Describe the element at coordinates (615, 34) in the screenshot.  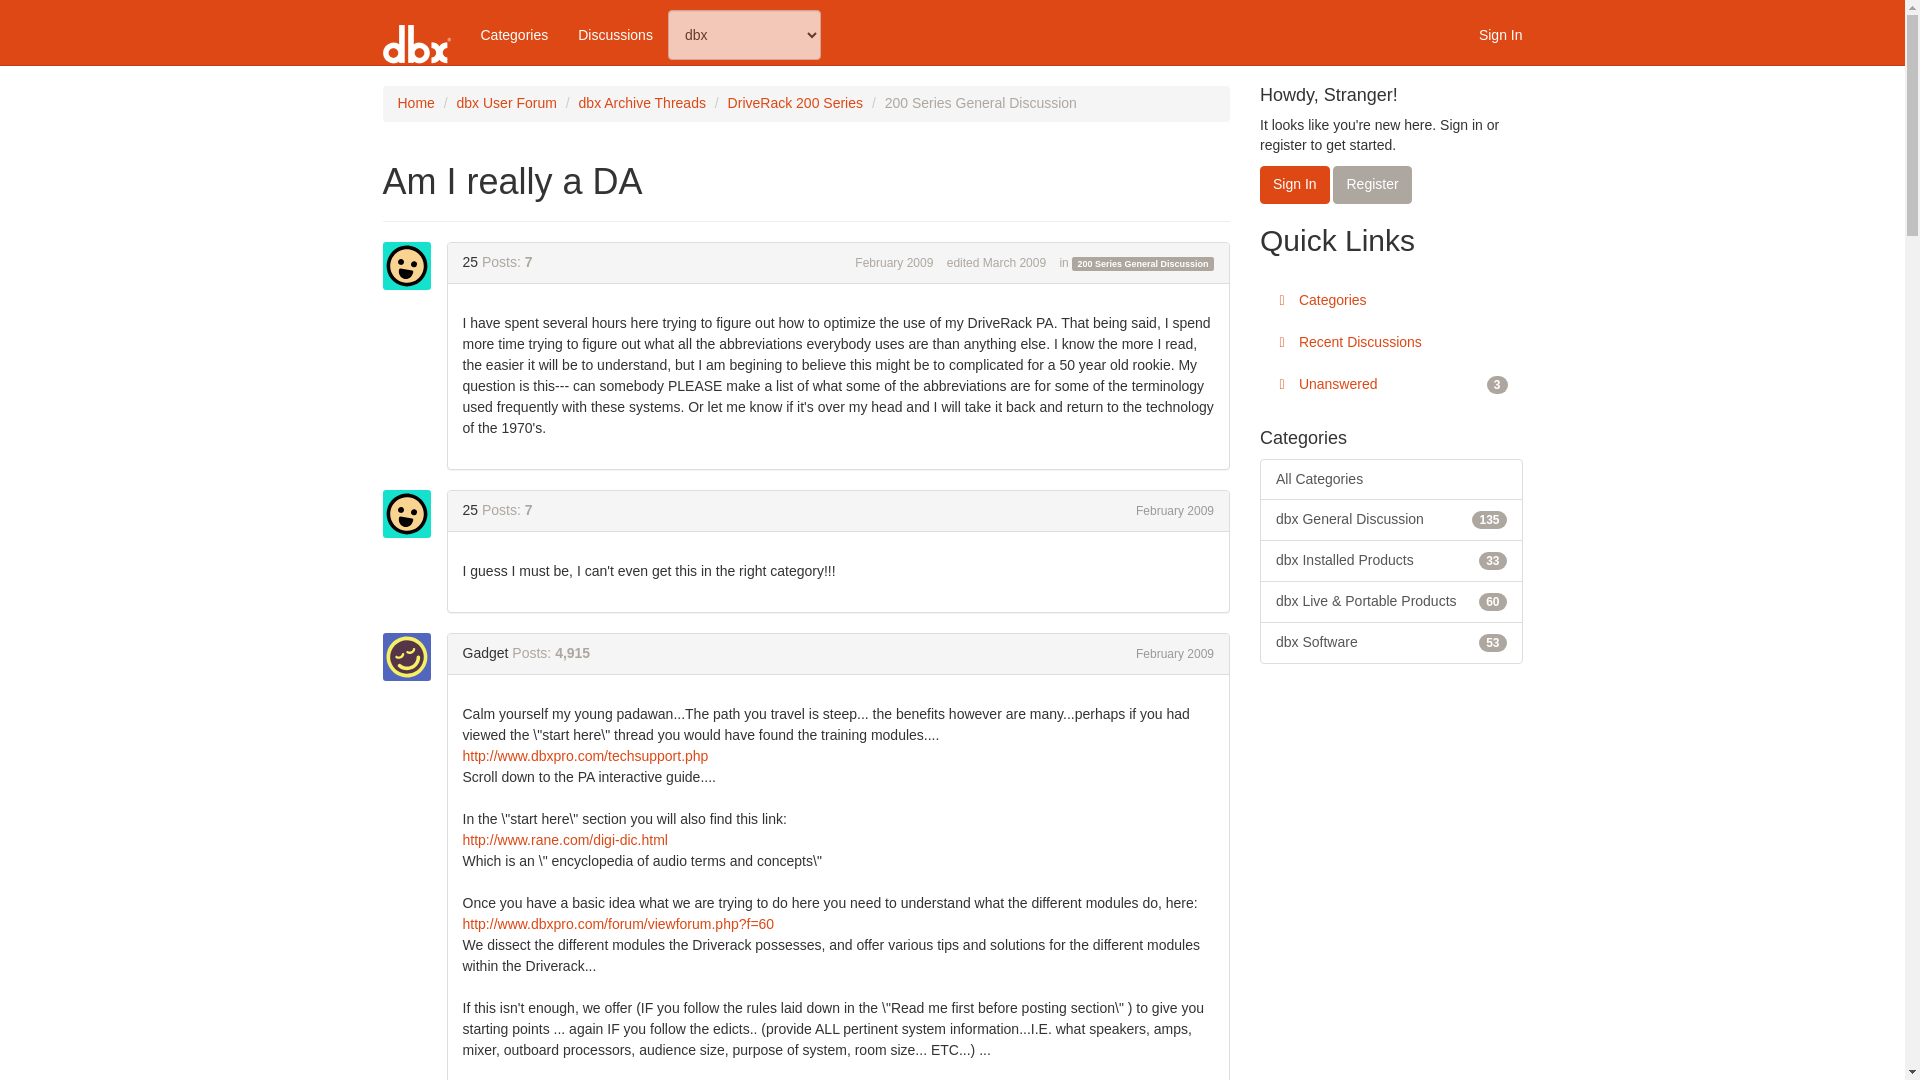
I see `Discussions` at that location.